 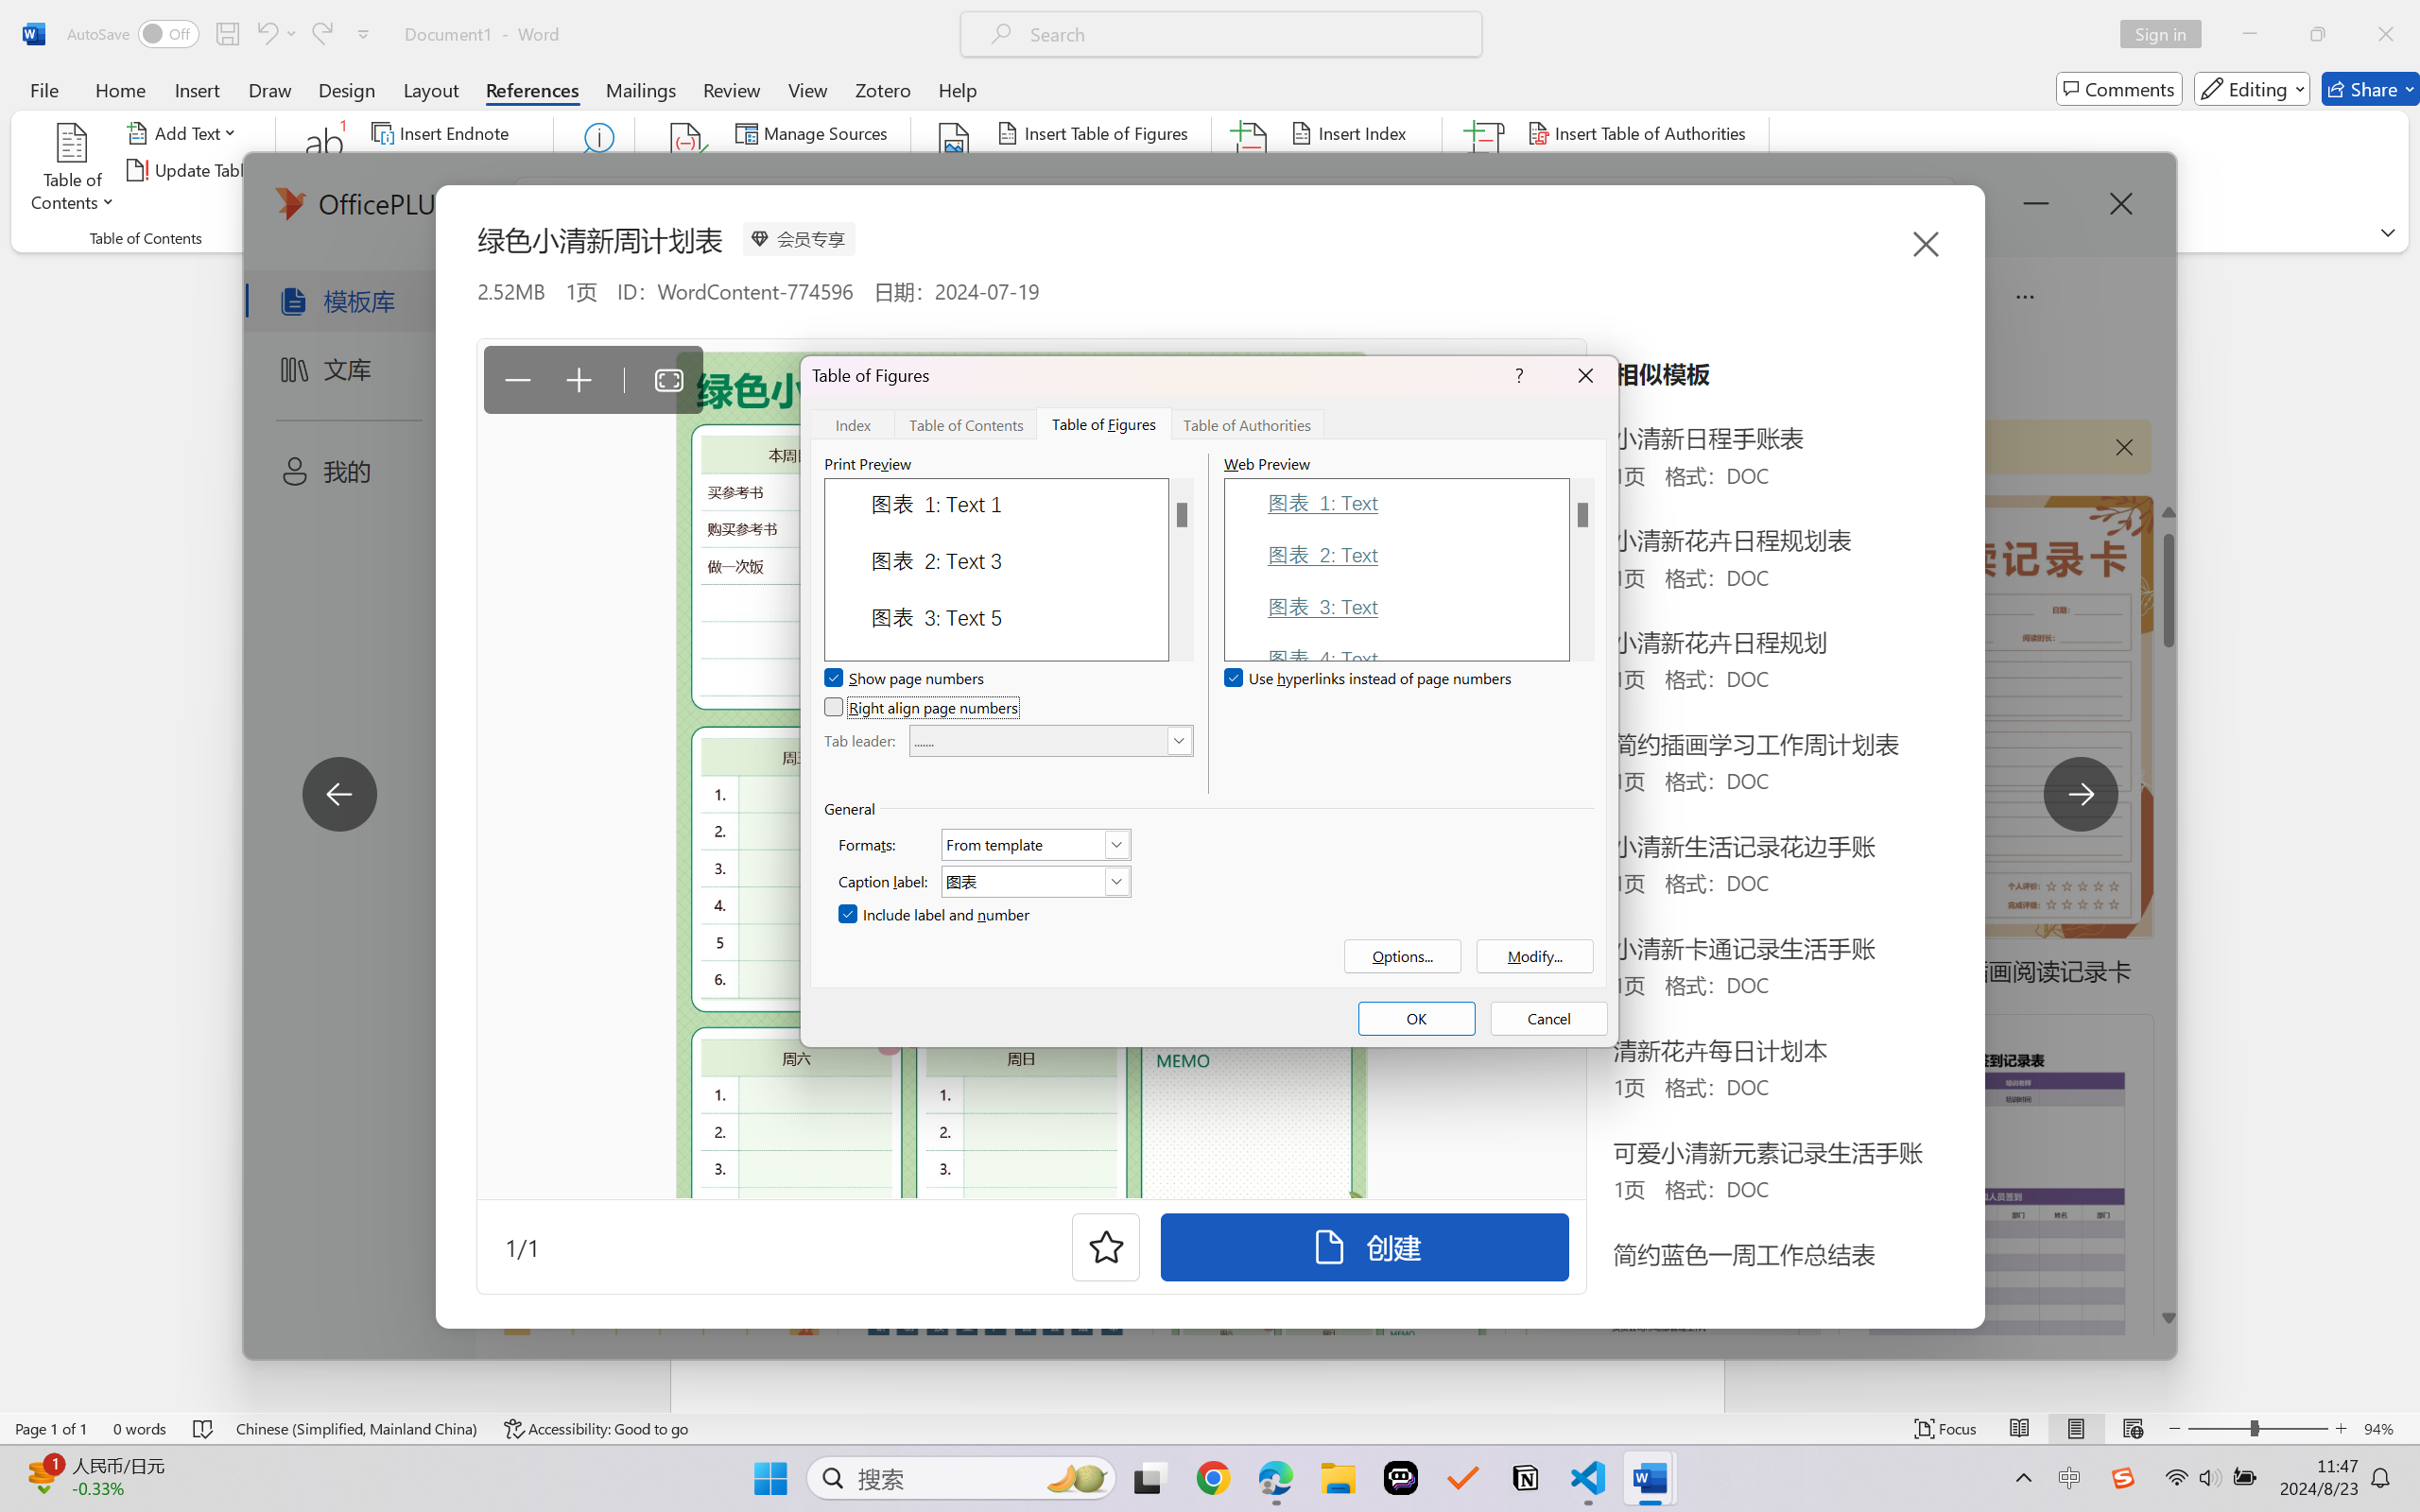 What do you see at coordinates (851, 170) in the screenshot?
I see `Style` at bounding box center [851, 170].